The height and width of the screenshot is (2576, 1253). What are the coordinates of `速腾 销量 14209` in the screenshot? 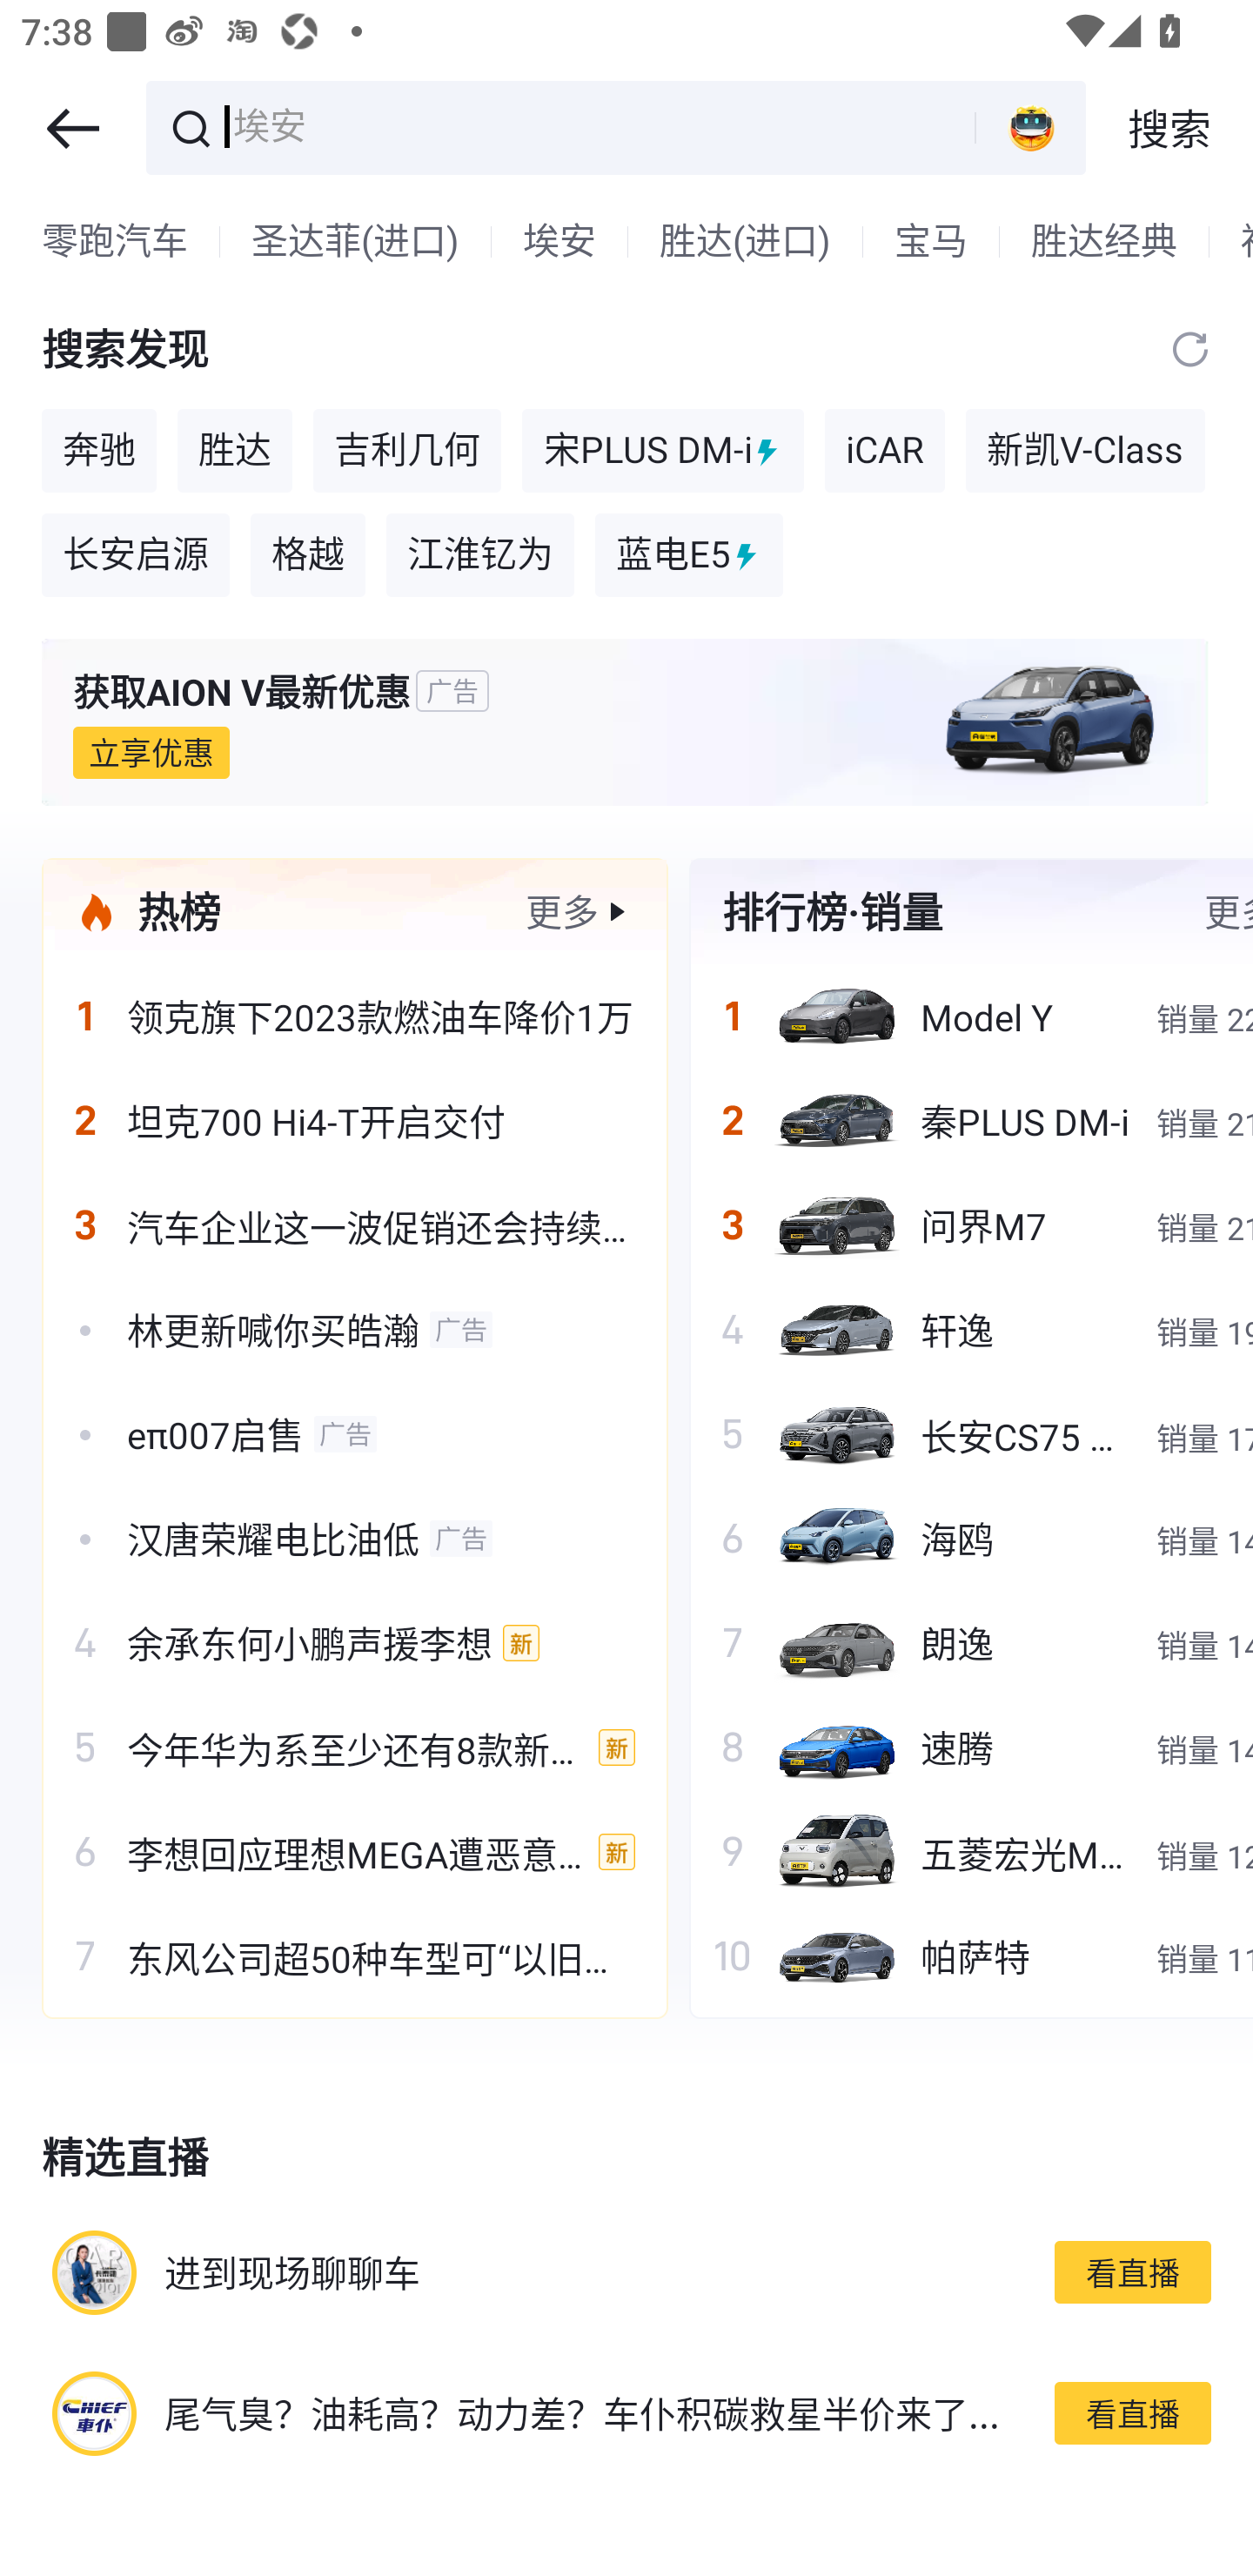 It's located at (971, 1748).